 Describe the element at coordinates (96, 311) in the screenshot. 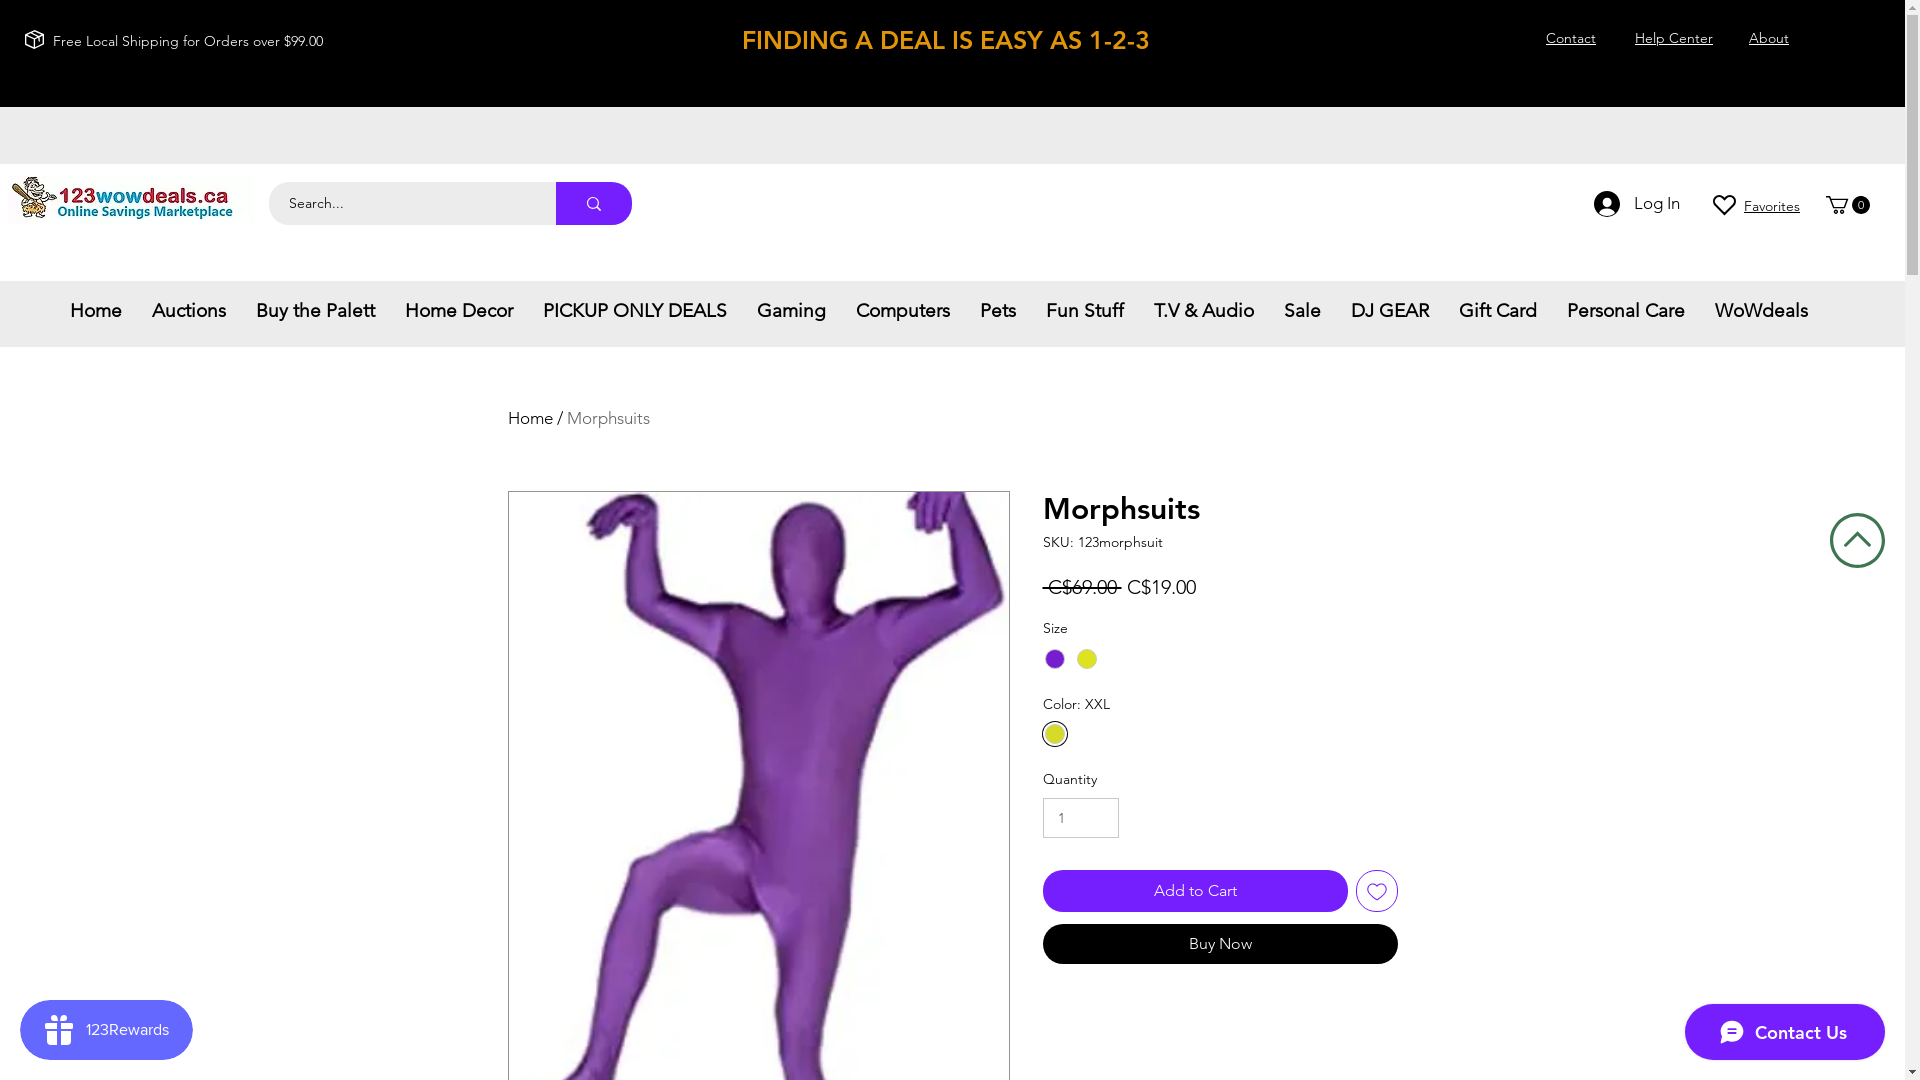

I see `Home` at that location.